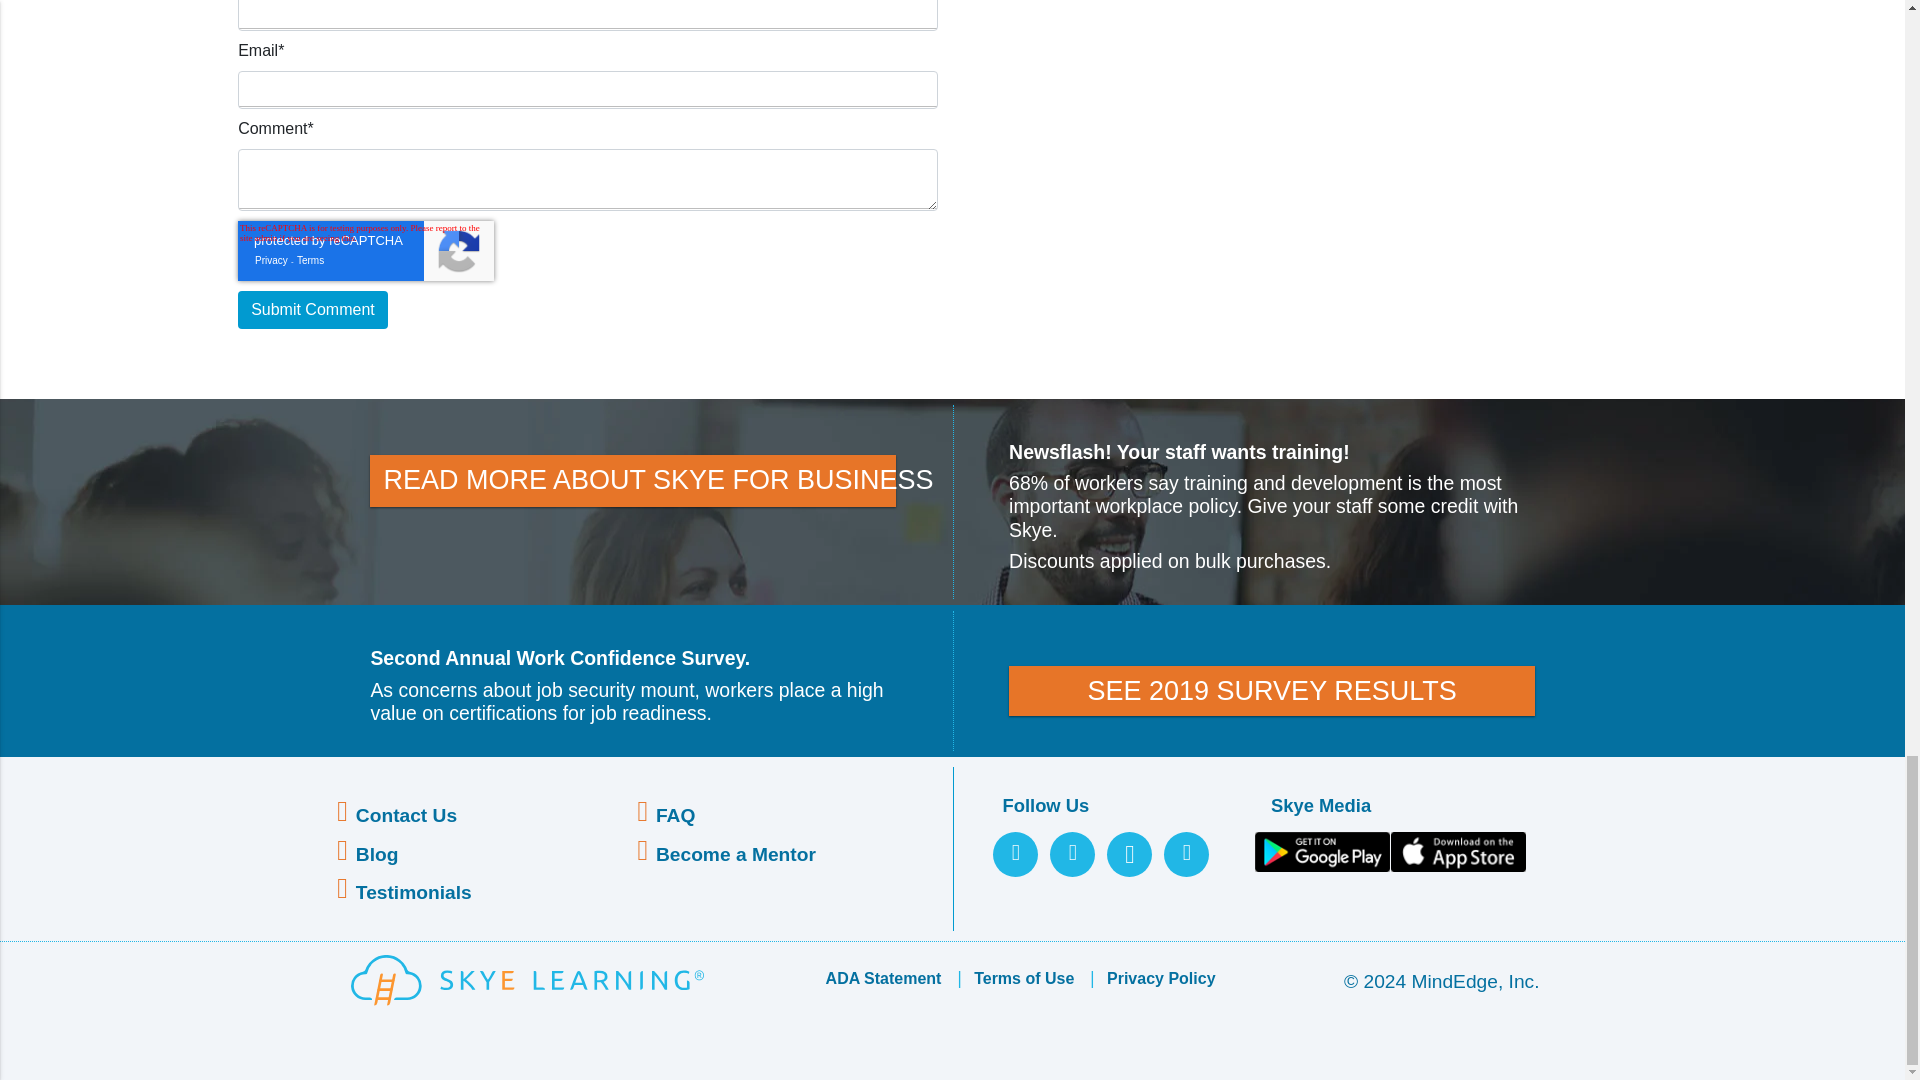 The height and width of the screenshot is (1080, 1920). What do you see at coordinates (366, 250) in the screenshot?
I see `reCAPTCHA` at bounding box center [366, 250].